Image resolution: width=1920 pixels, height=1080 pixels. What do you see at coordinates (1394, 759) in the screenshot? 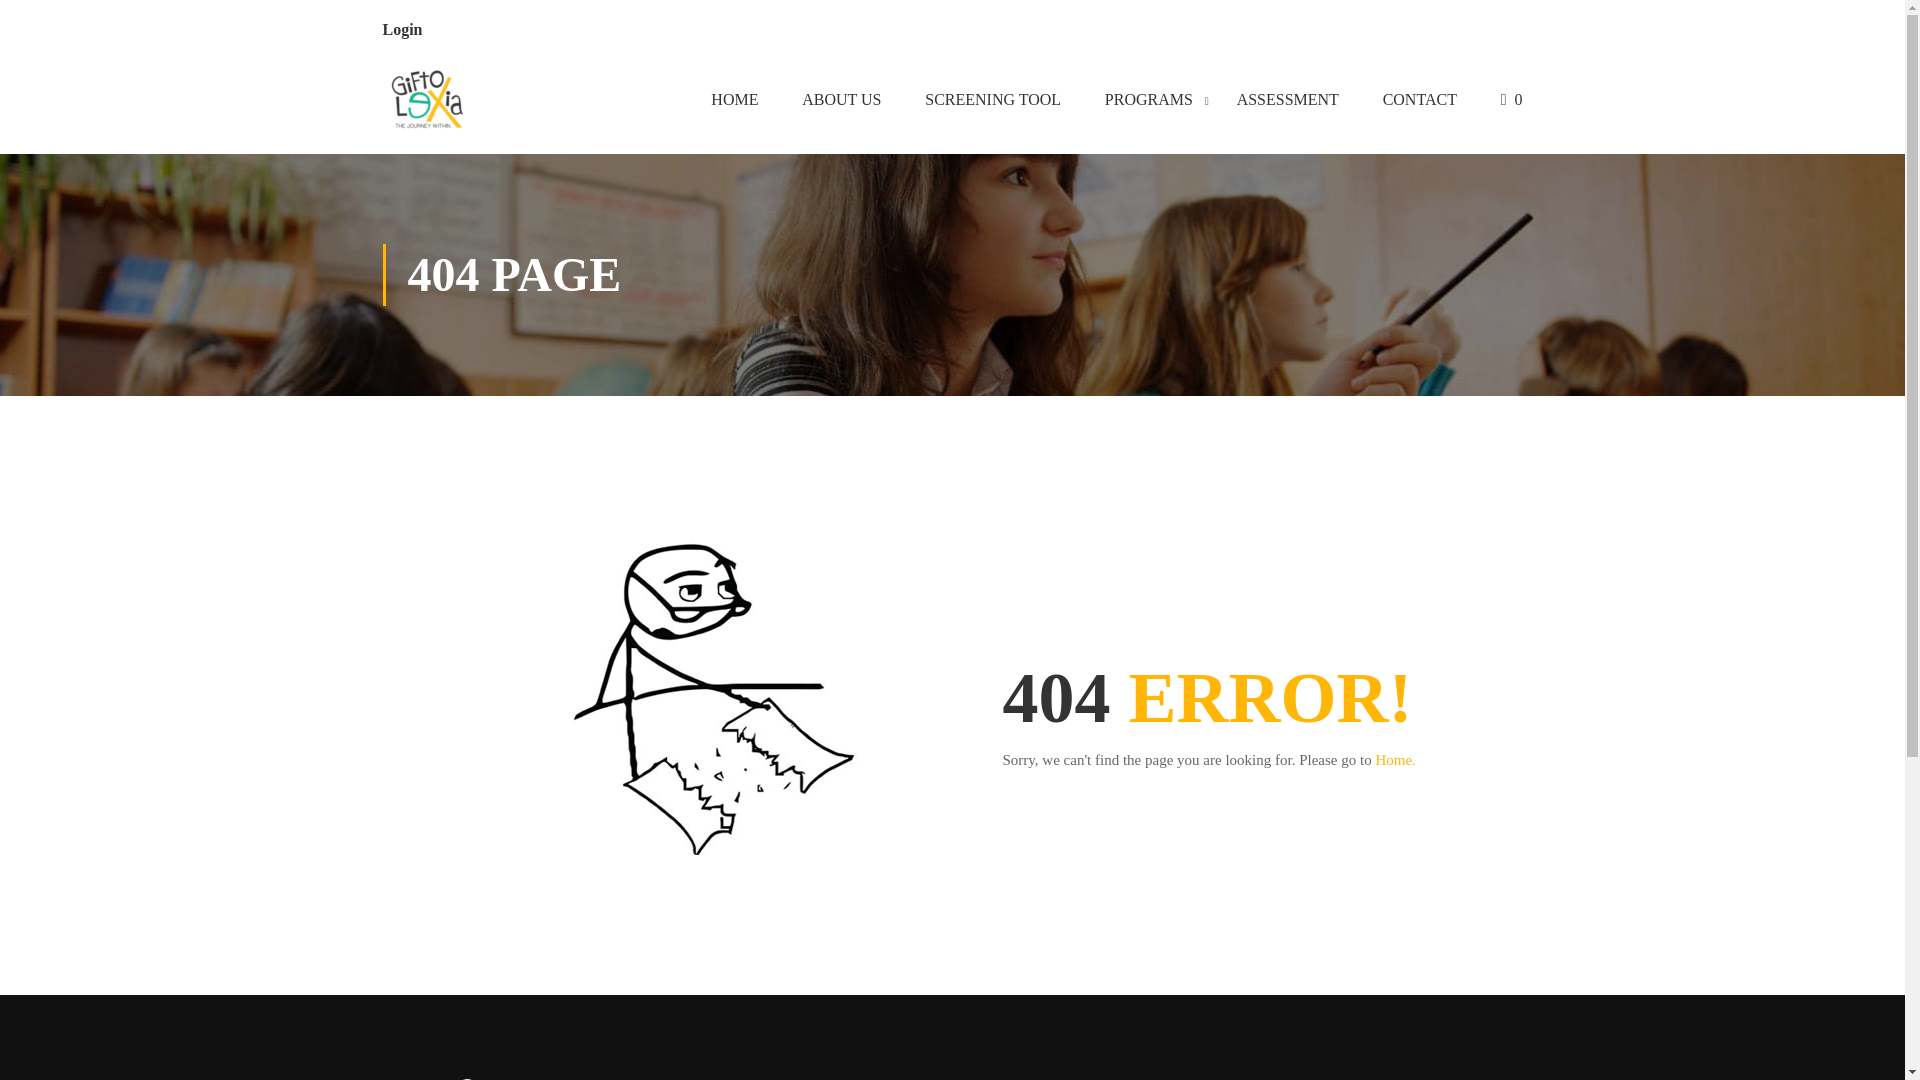
I see `Home.` at bounding box center [1394, 759].